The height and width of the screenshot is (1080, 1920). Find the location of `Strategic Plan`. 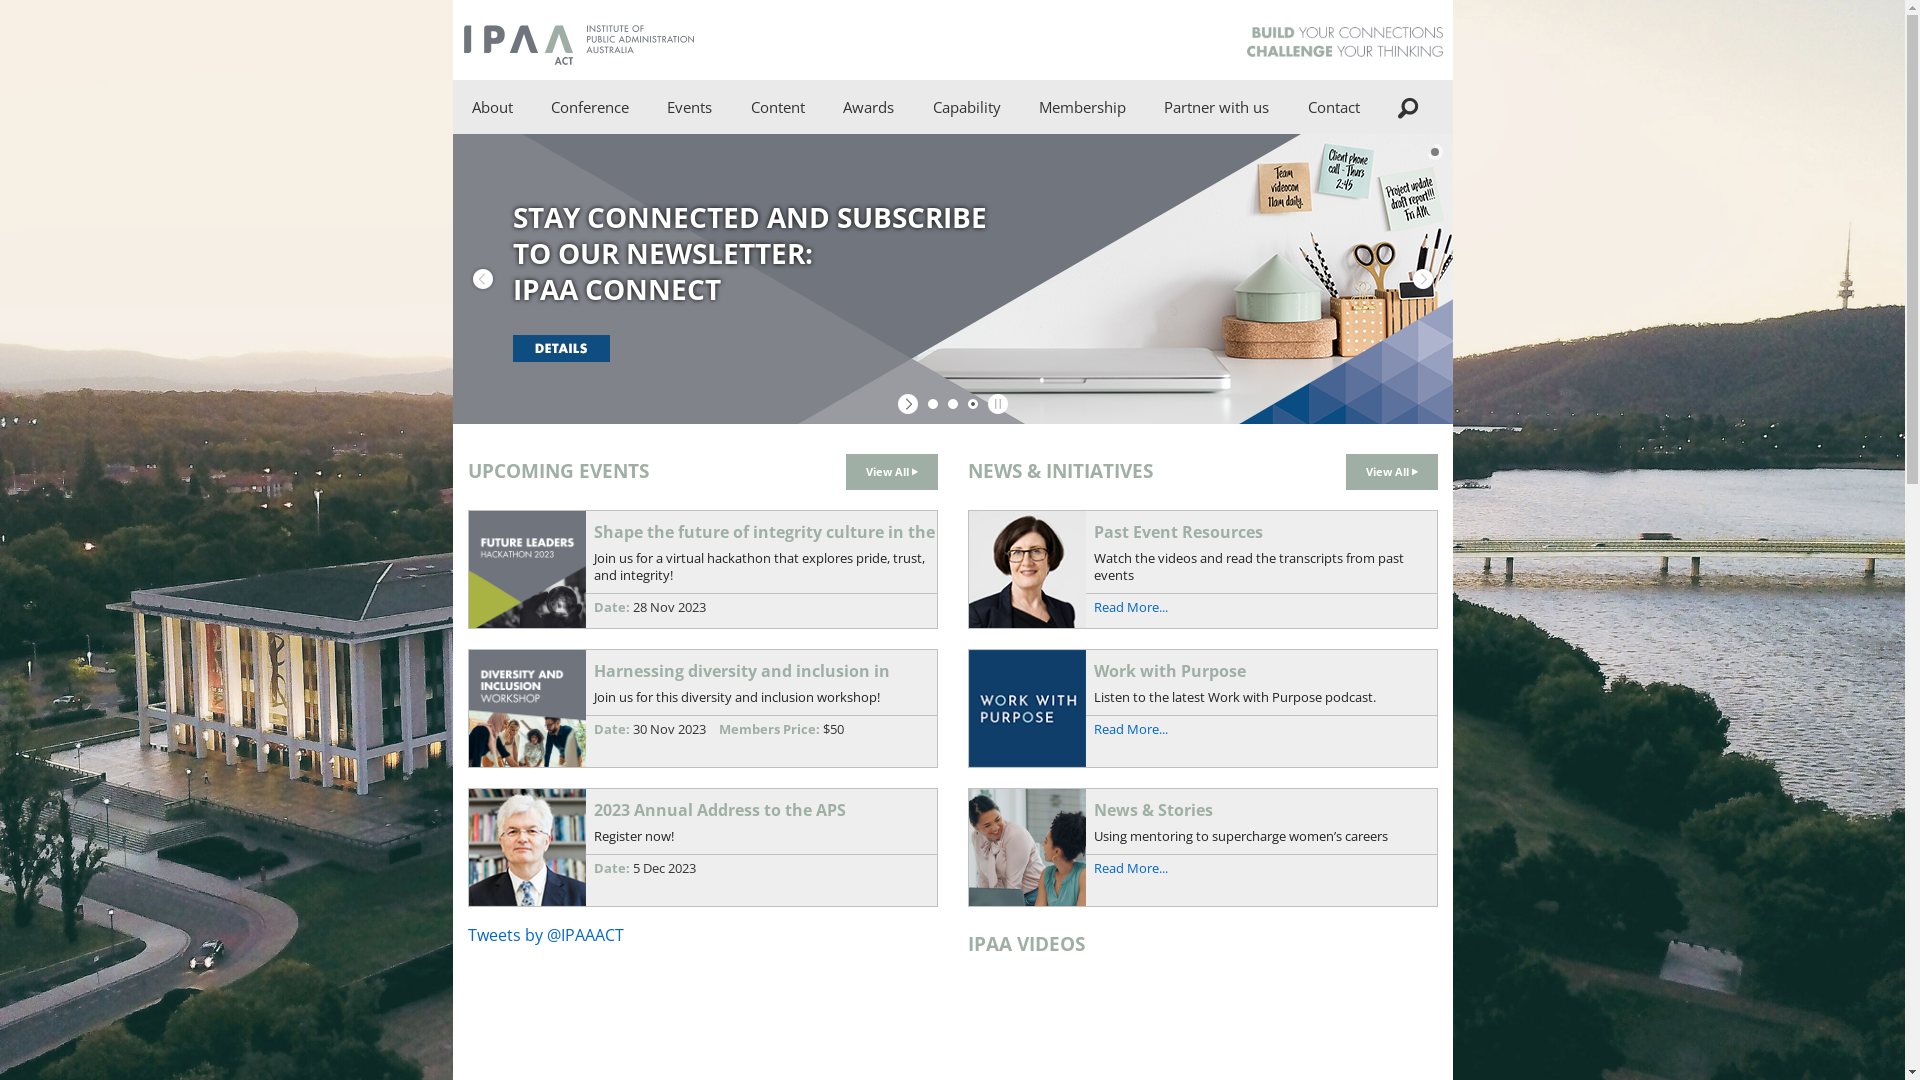

Strategic Plan is located at coordinates (592, 546).